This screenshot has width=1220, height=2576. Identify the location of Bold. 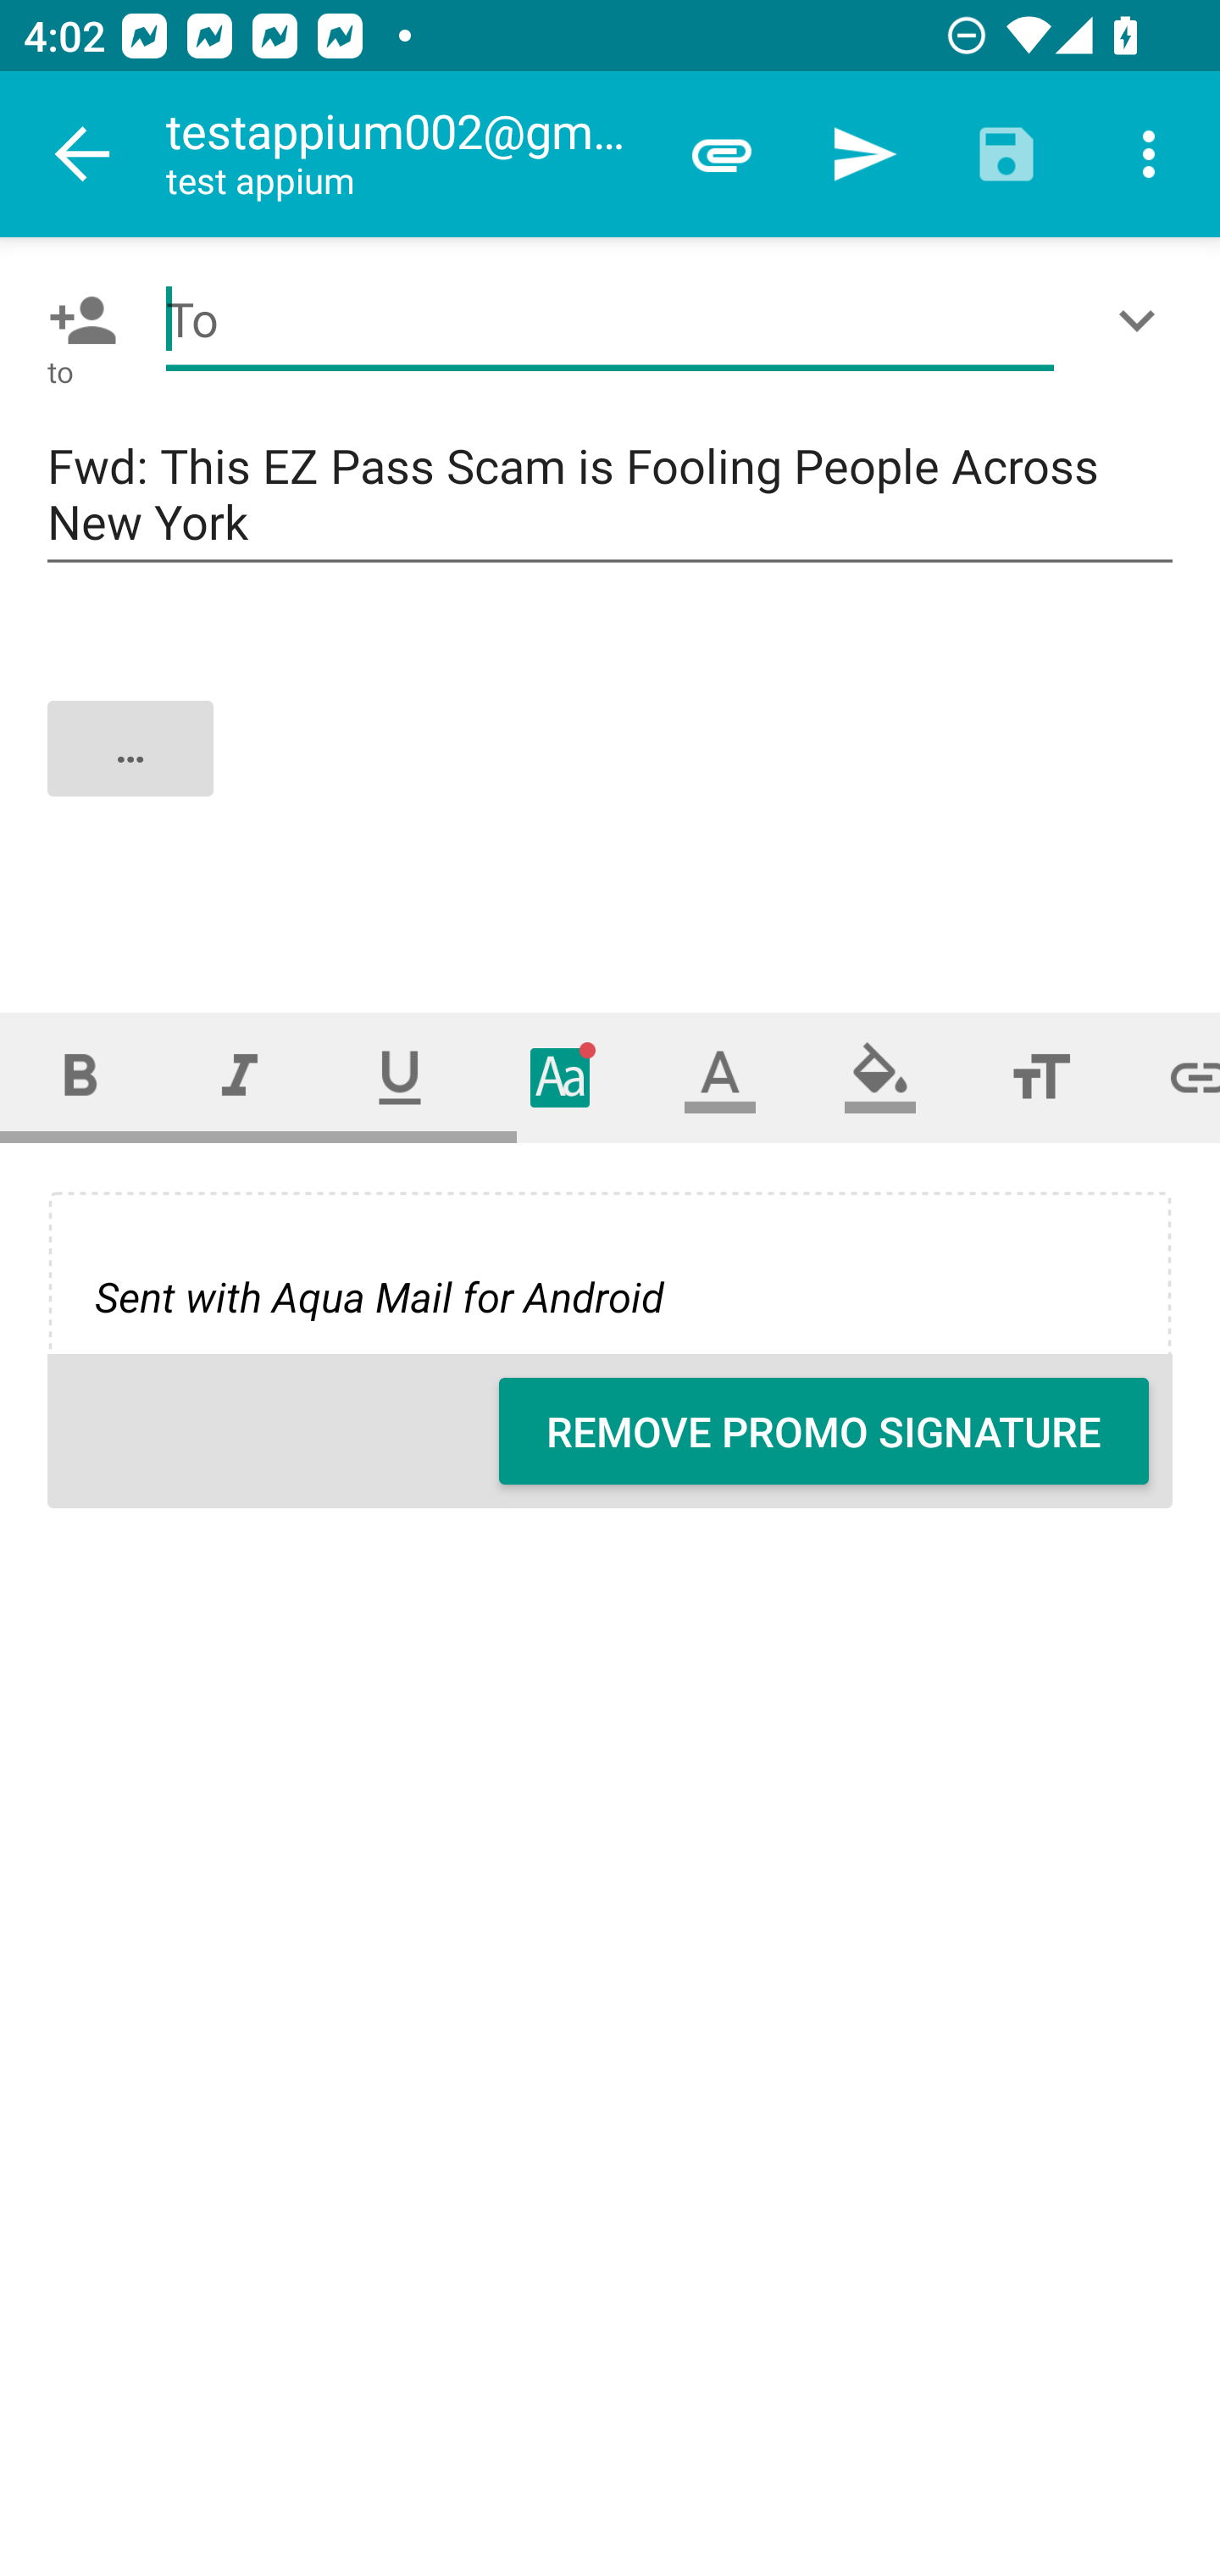
(80, 1078).